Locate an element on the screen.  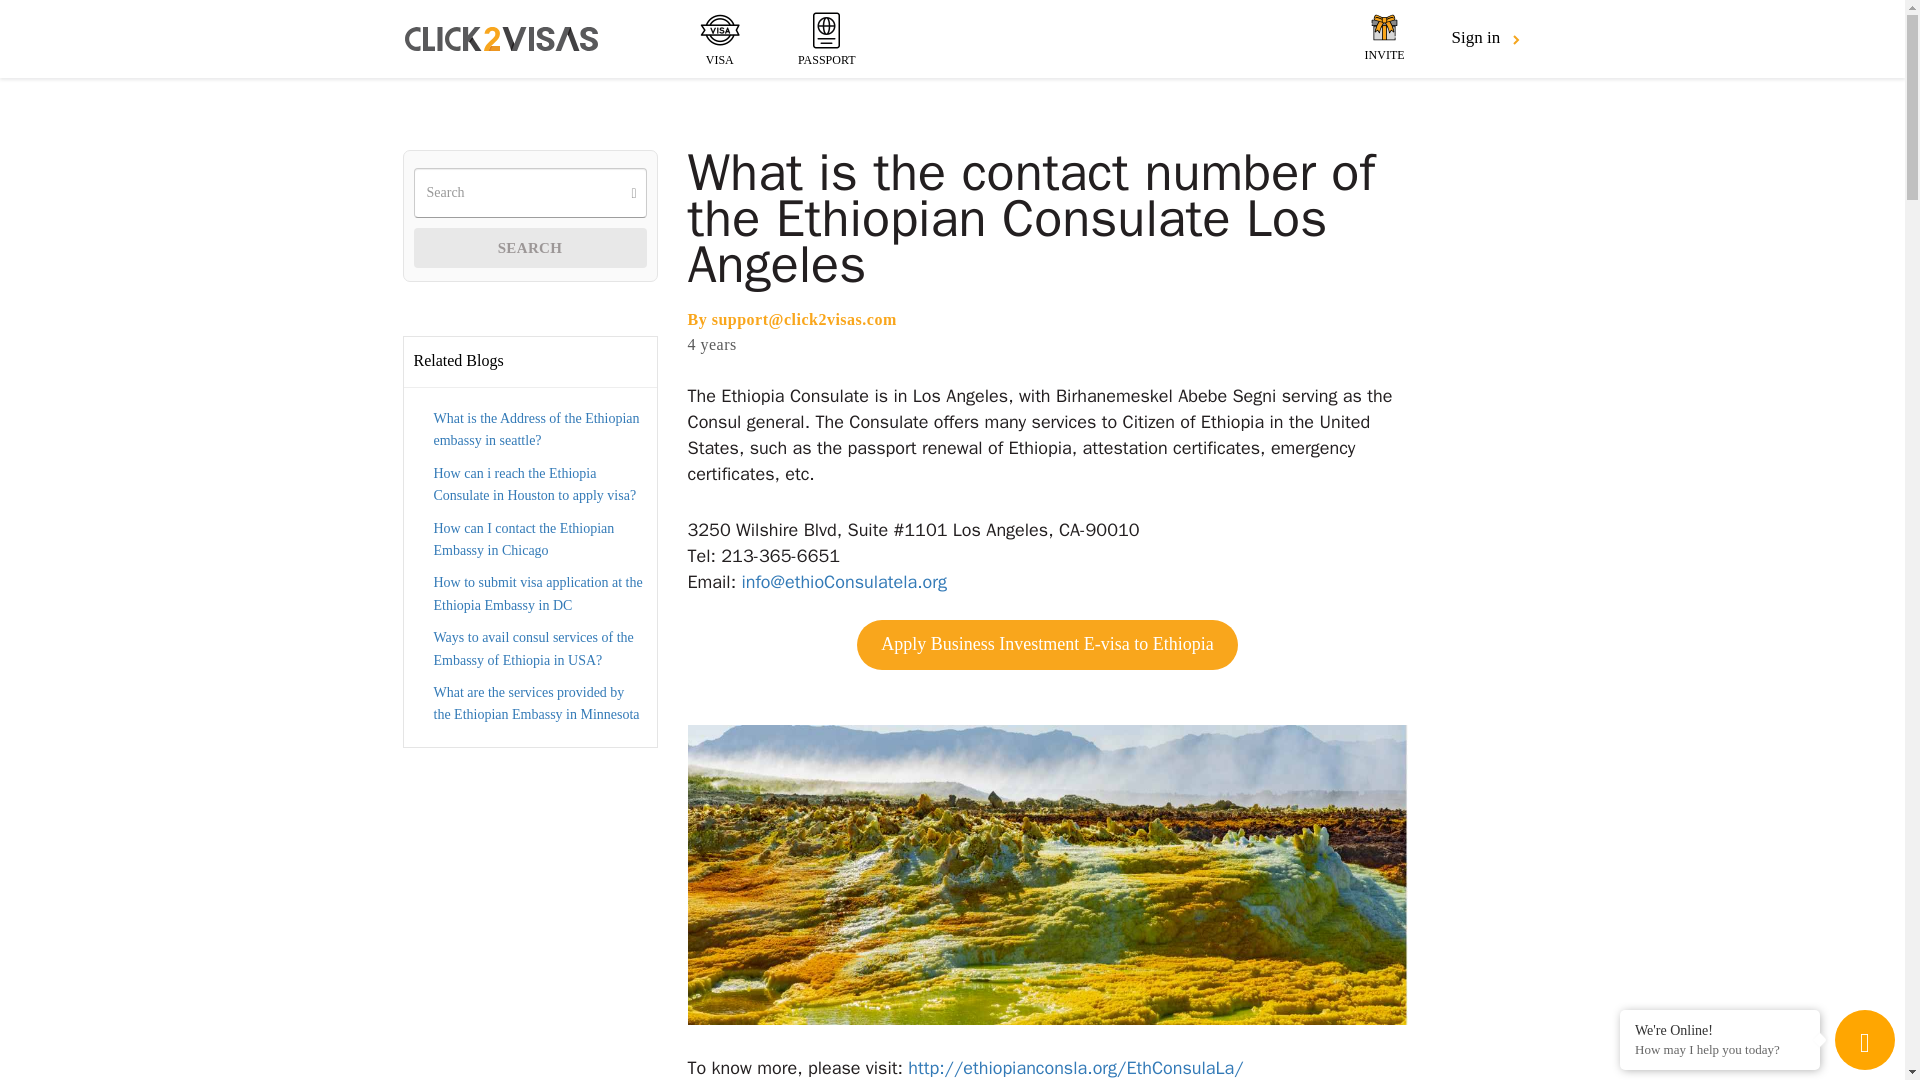
How can I contact the Ethiopian Embassy in Chicago is located at coordinates (524, 539).